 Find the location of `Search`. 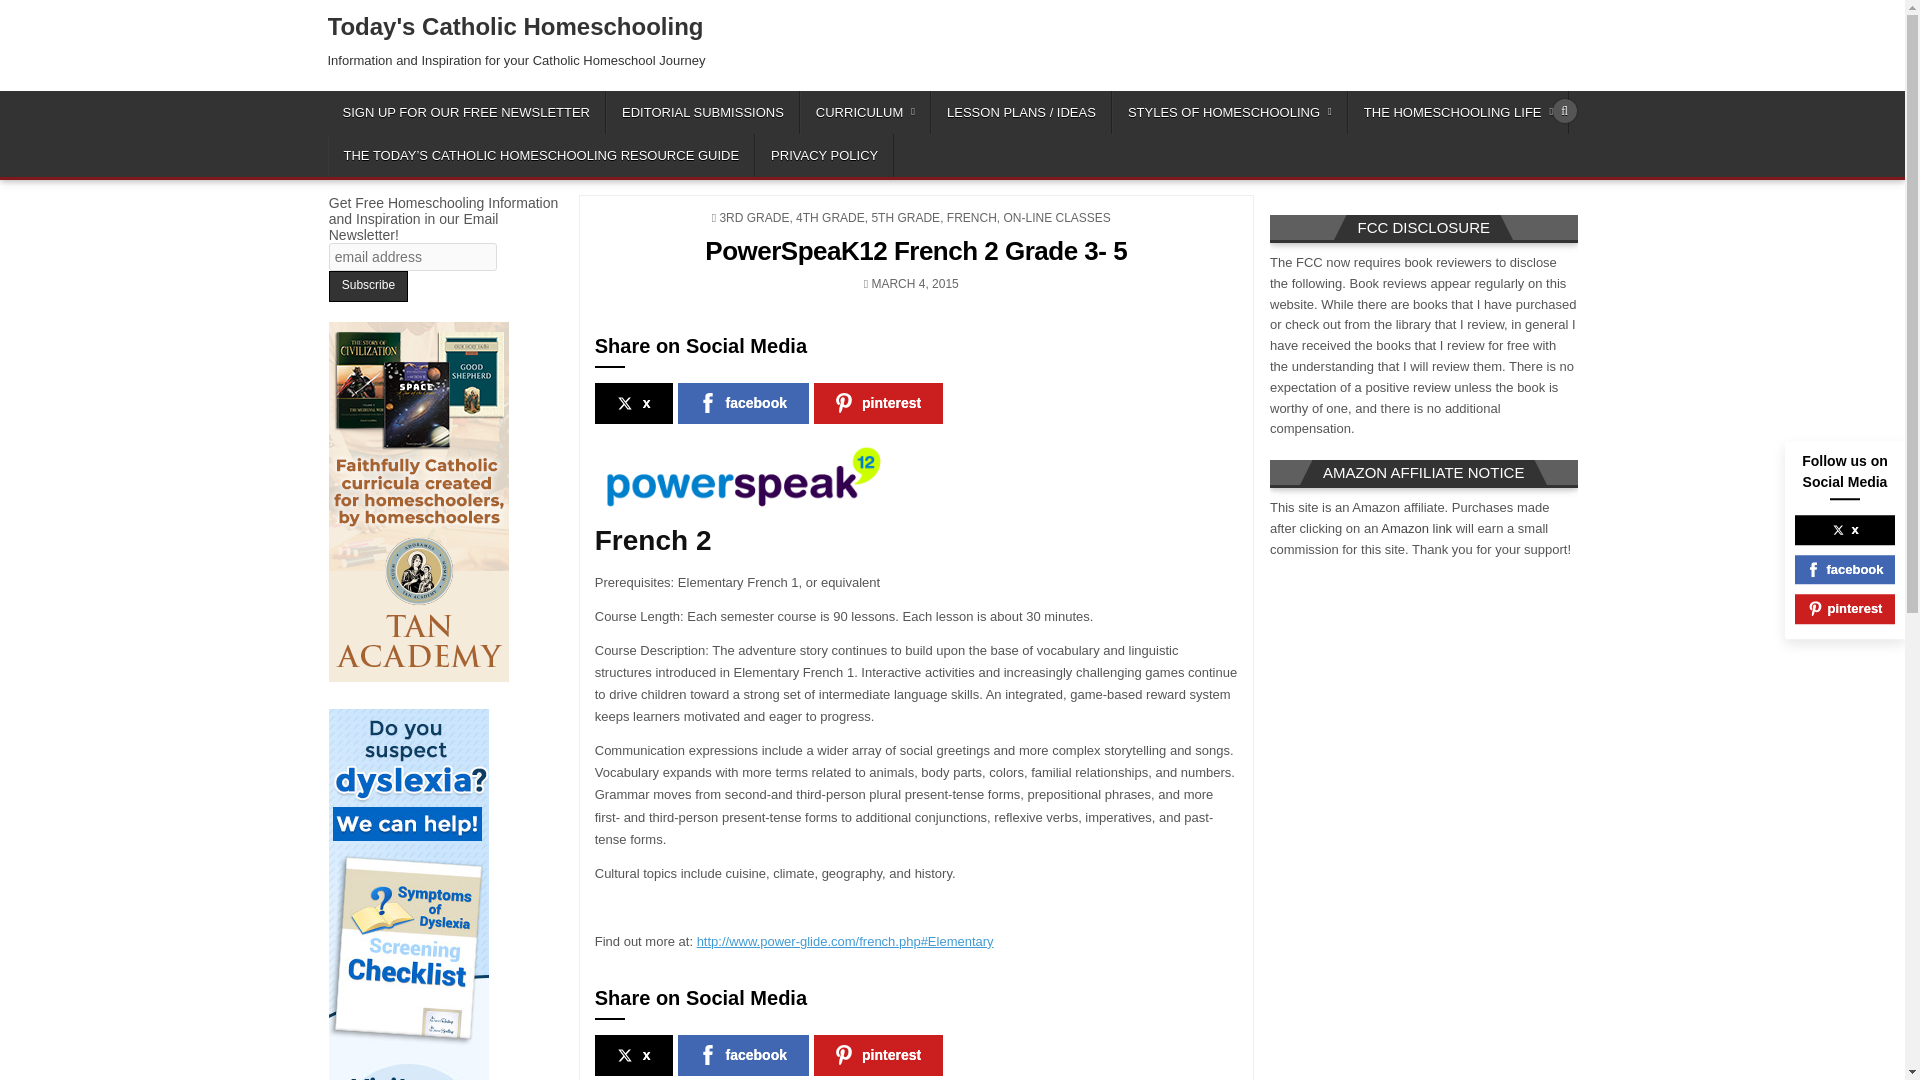

Search is located at coordinates (1564, 111).